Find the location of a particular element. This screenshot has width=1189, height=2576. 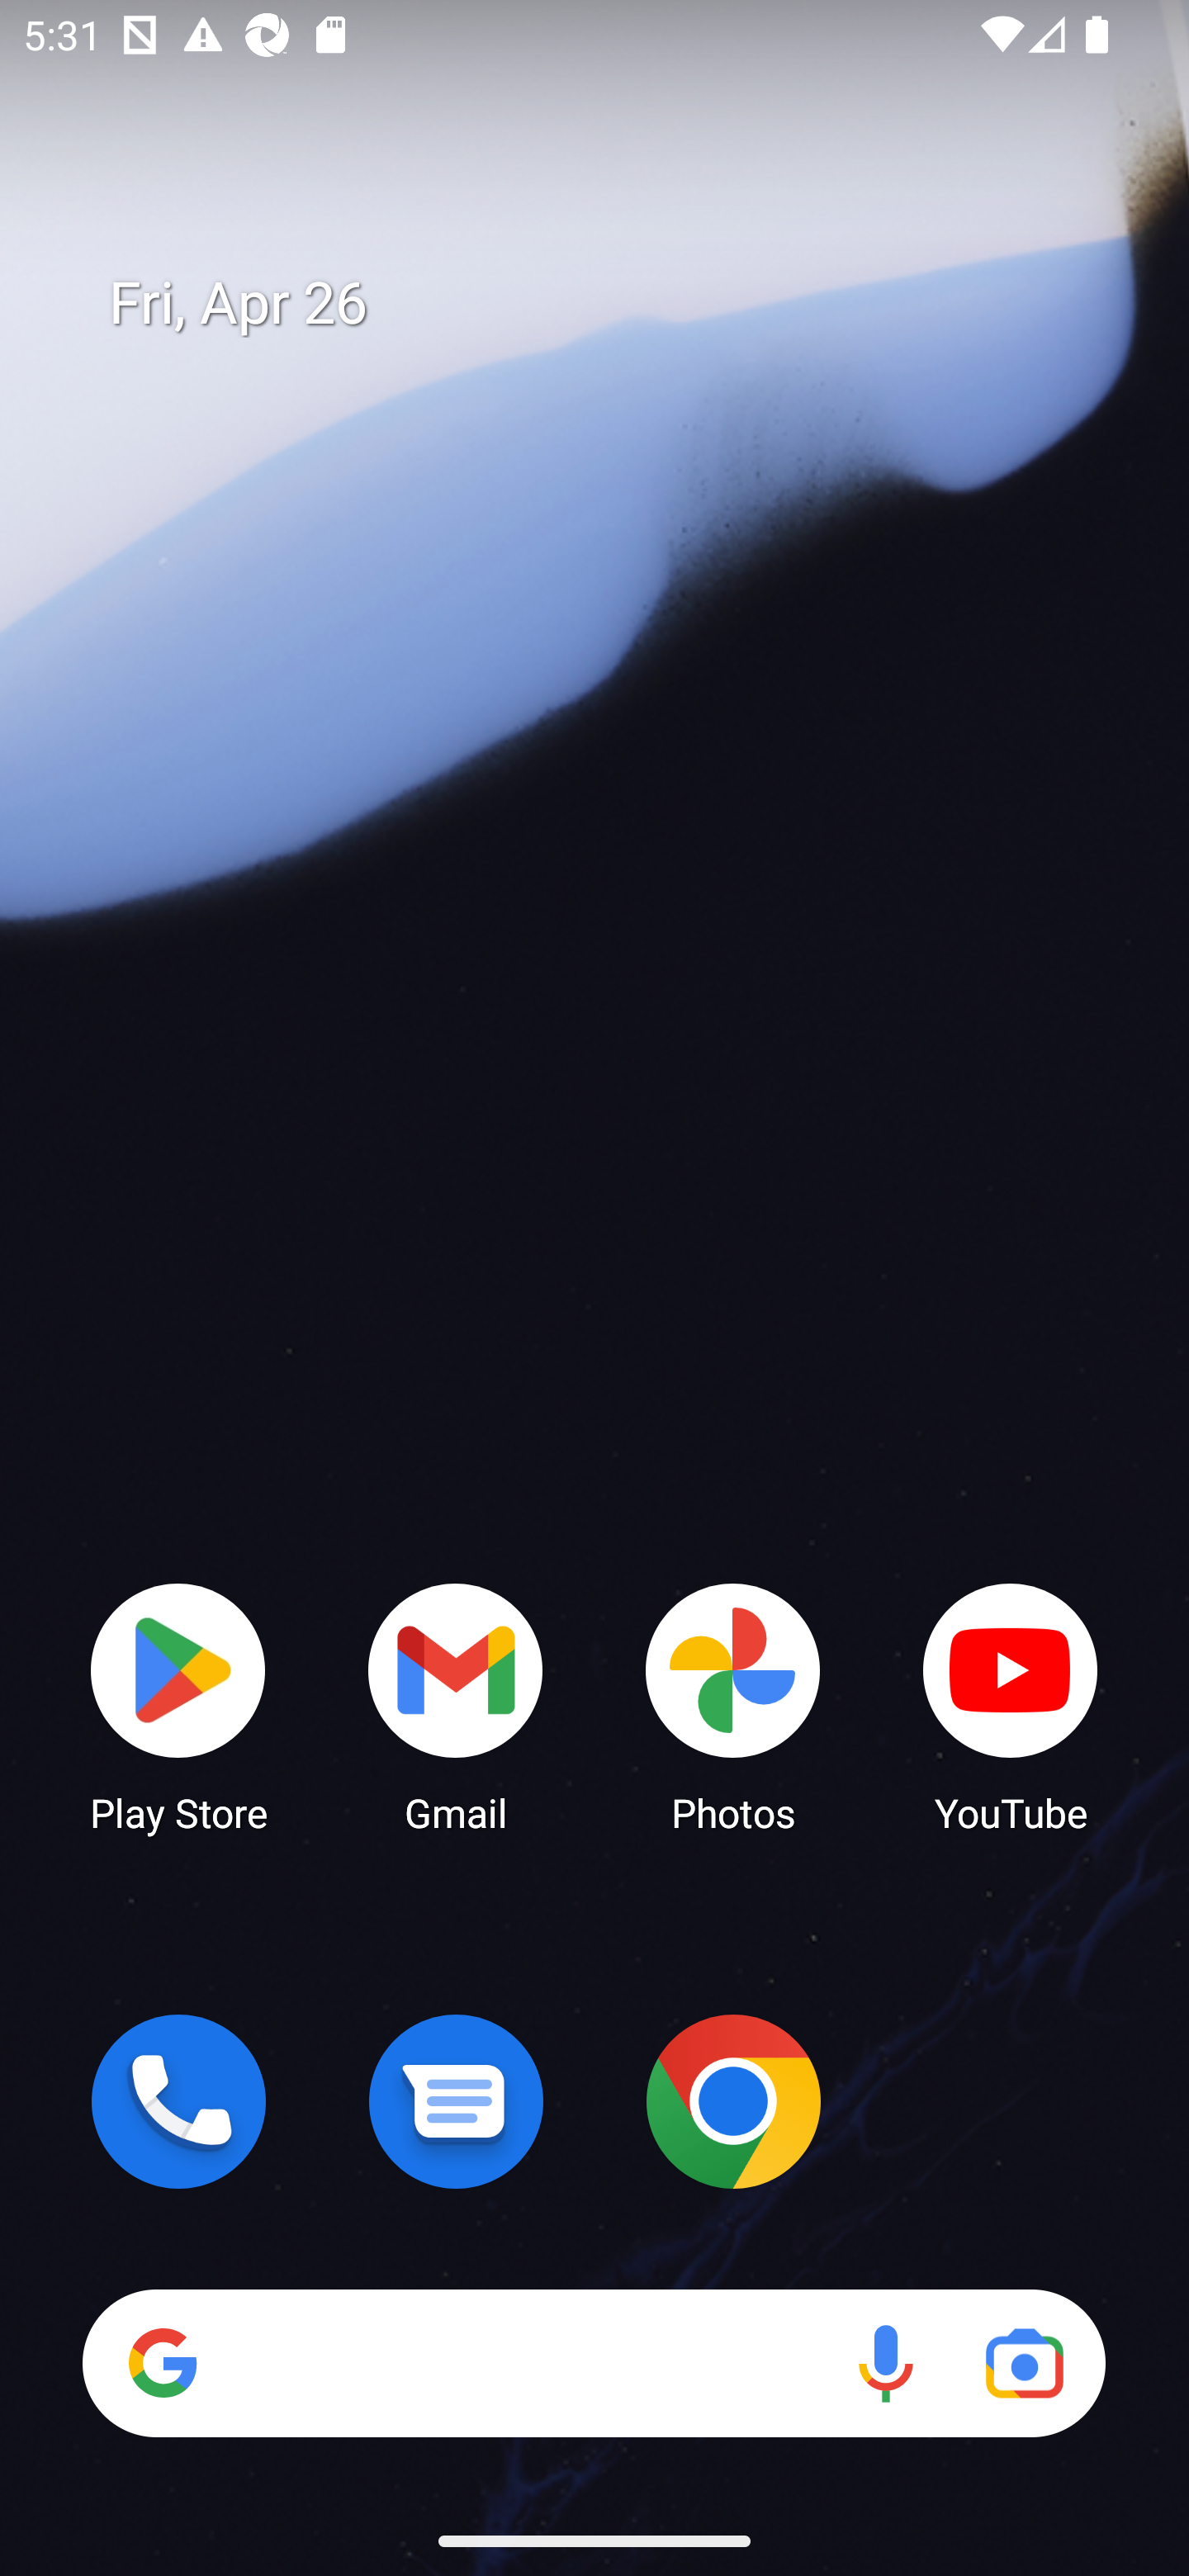

Phone is located at coordinates (178, 2101).